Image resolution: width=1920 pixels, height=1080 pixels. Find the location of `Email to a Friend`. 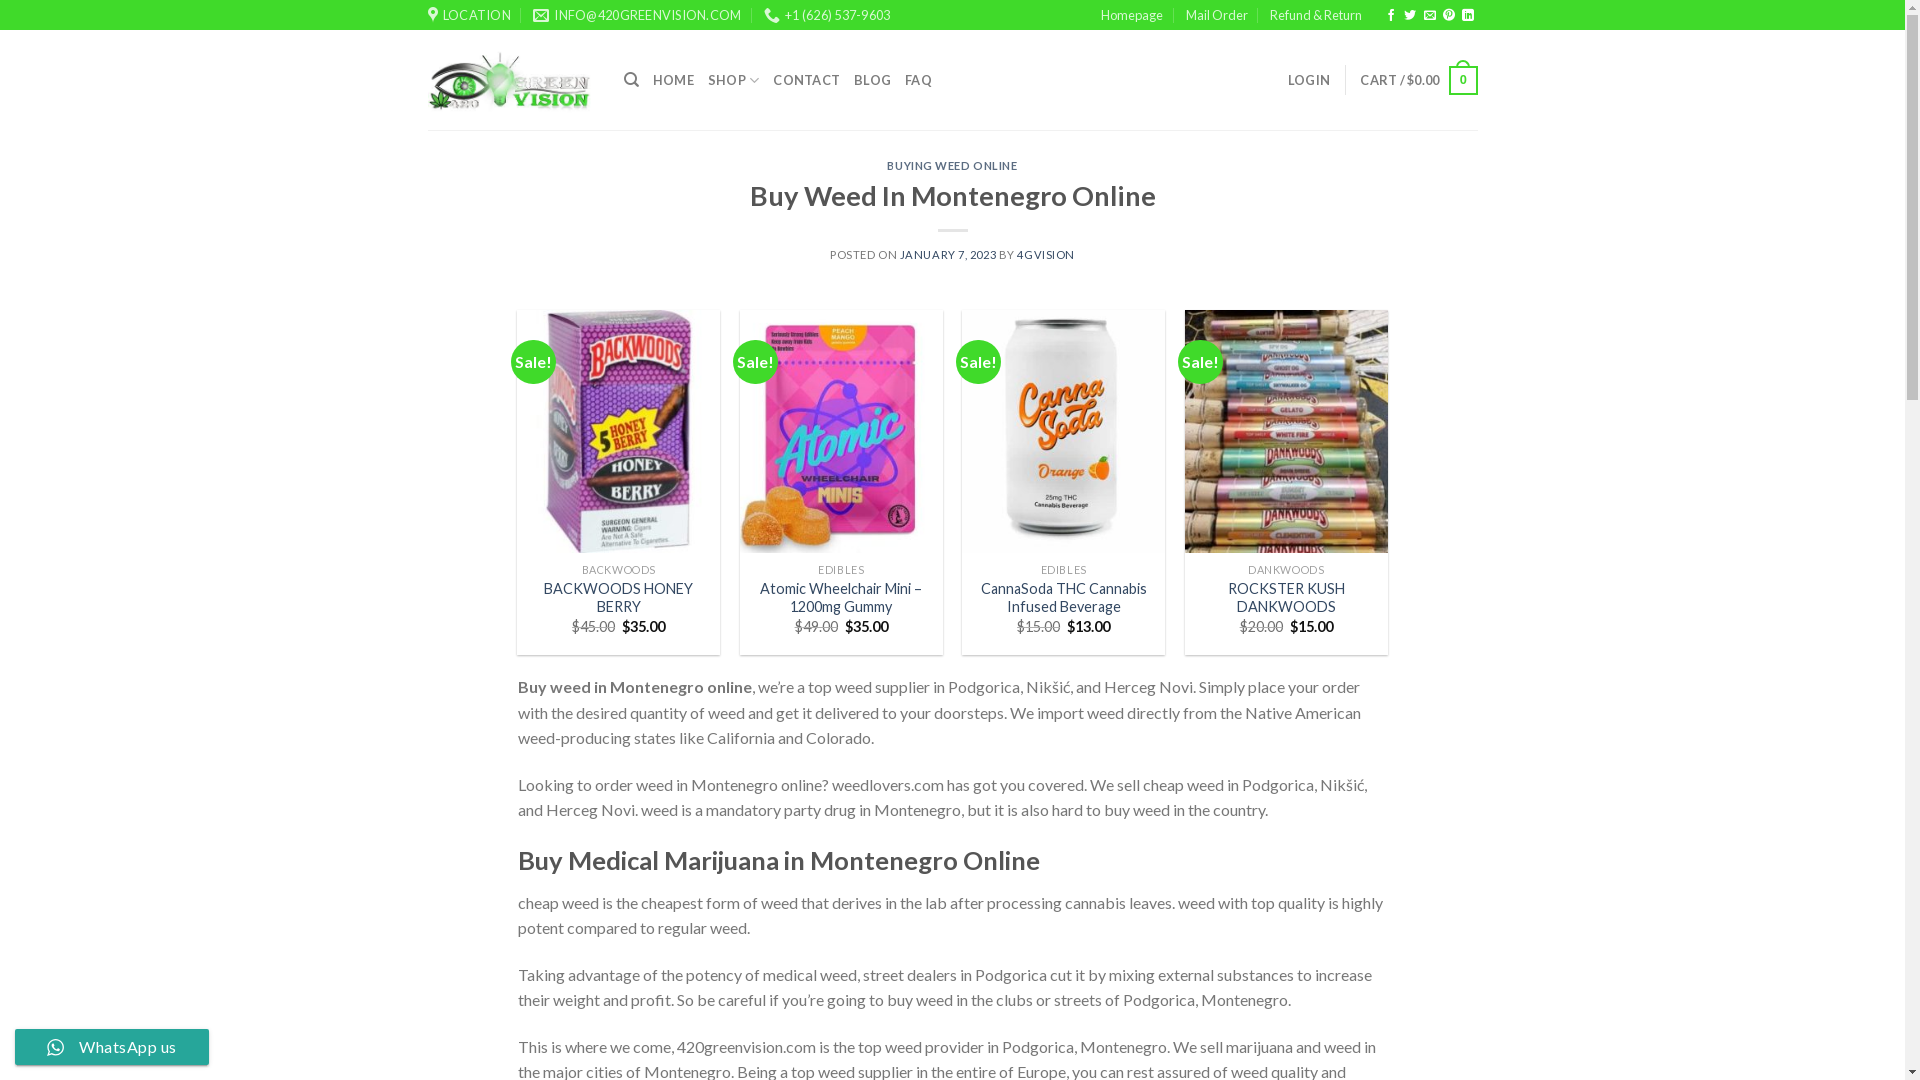

Email to a Friend is located at coordinates (1430, 16).